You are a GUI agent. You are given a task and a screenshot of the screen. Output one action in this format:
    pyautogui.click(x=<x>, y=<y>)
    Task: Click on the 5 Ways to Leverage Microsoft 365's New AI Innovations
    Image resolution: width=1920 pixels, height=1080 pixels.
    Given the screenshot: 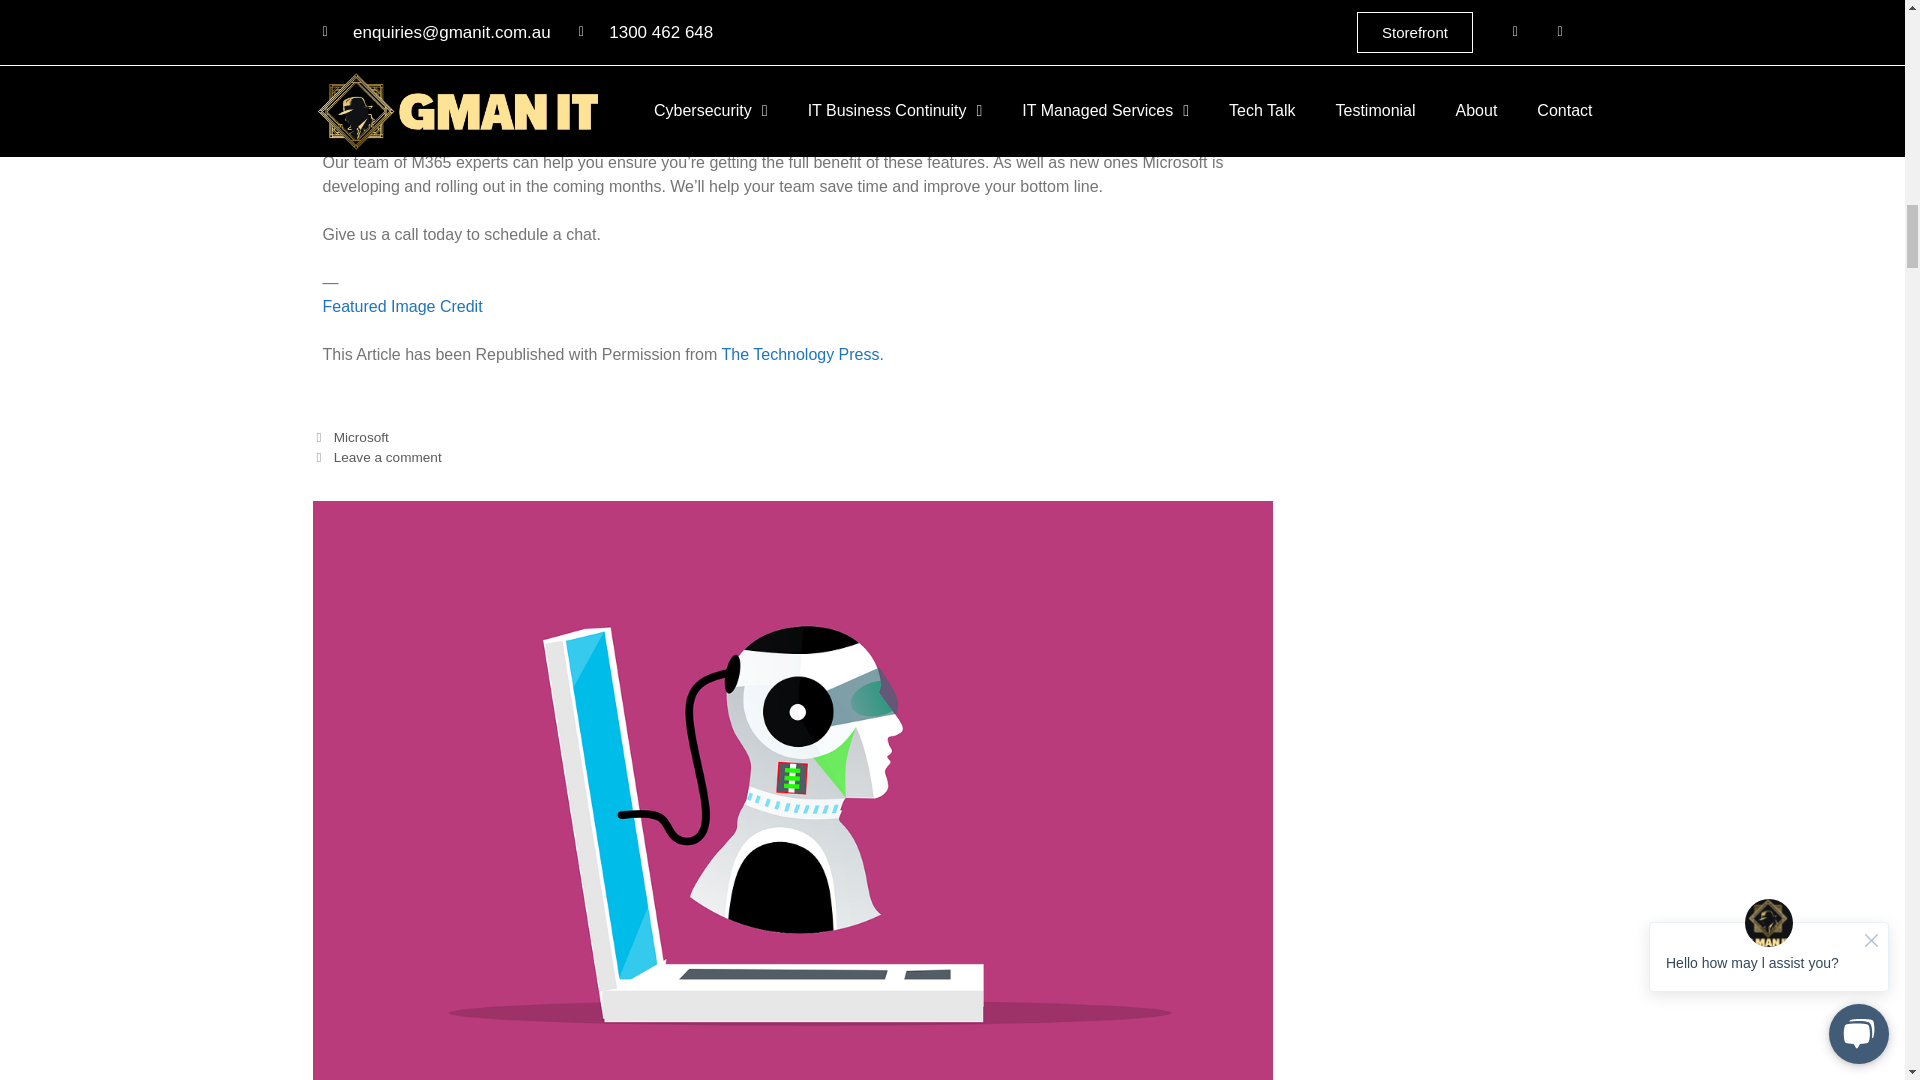 What is the action you would take?
    pyautogui.click(x=802, y=354)
    